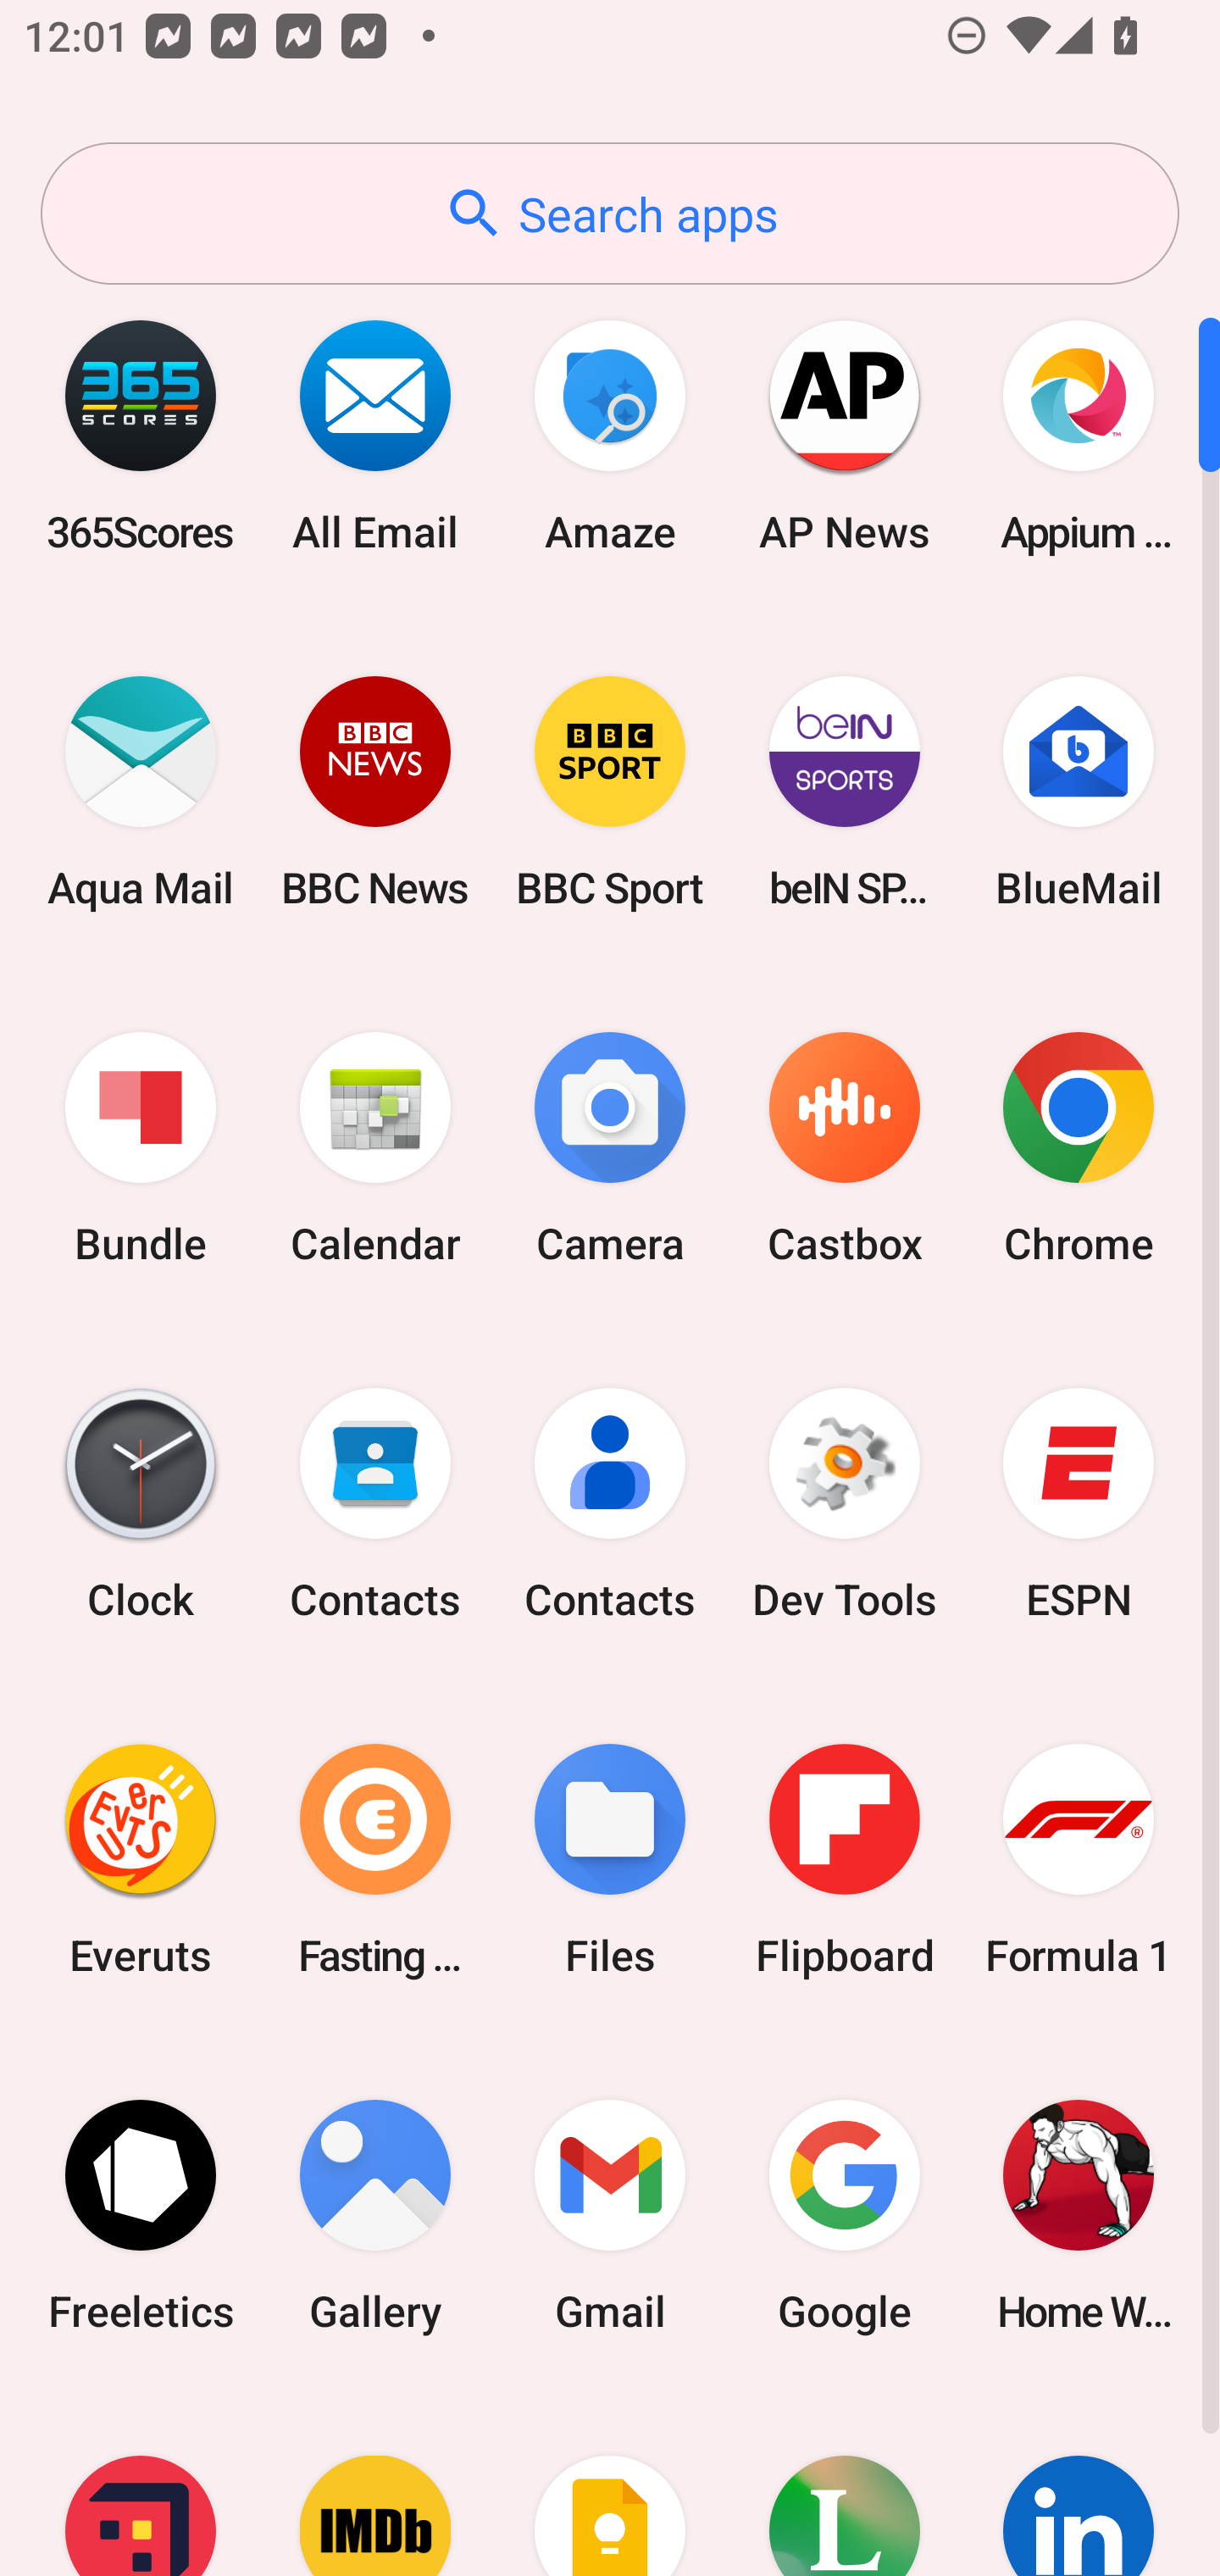  Describe the element at coordinates (141, 1859) in the screenshot. I see `Everuts` at that location.